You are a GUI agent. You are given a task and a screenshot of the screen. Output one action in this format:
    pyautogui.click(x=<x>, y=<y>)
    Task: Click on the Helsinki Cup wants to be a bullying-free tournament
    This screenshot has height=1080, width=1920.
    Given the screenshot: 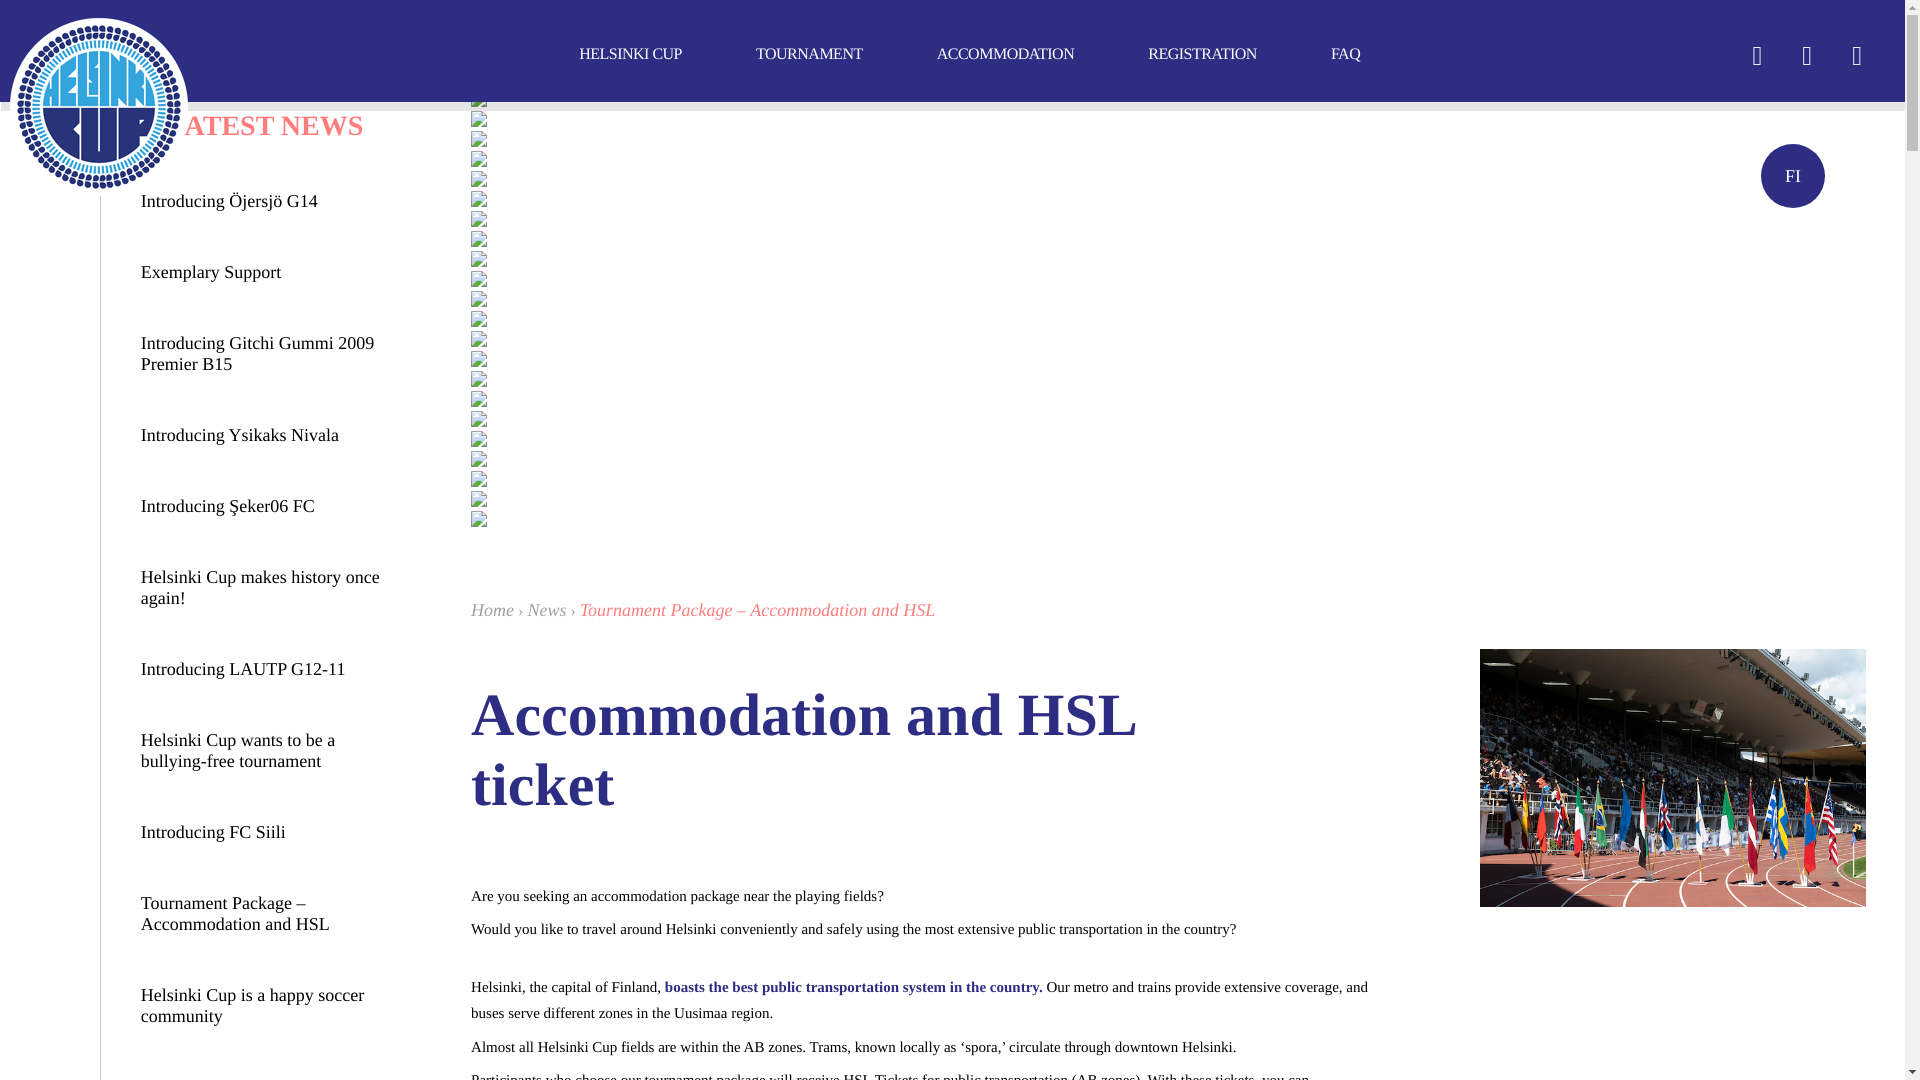 What is the action you would take?
    pyautogui.click(x=269, y=751)
    